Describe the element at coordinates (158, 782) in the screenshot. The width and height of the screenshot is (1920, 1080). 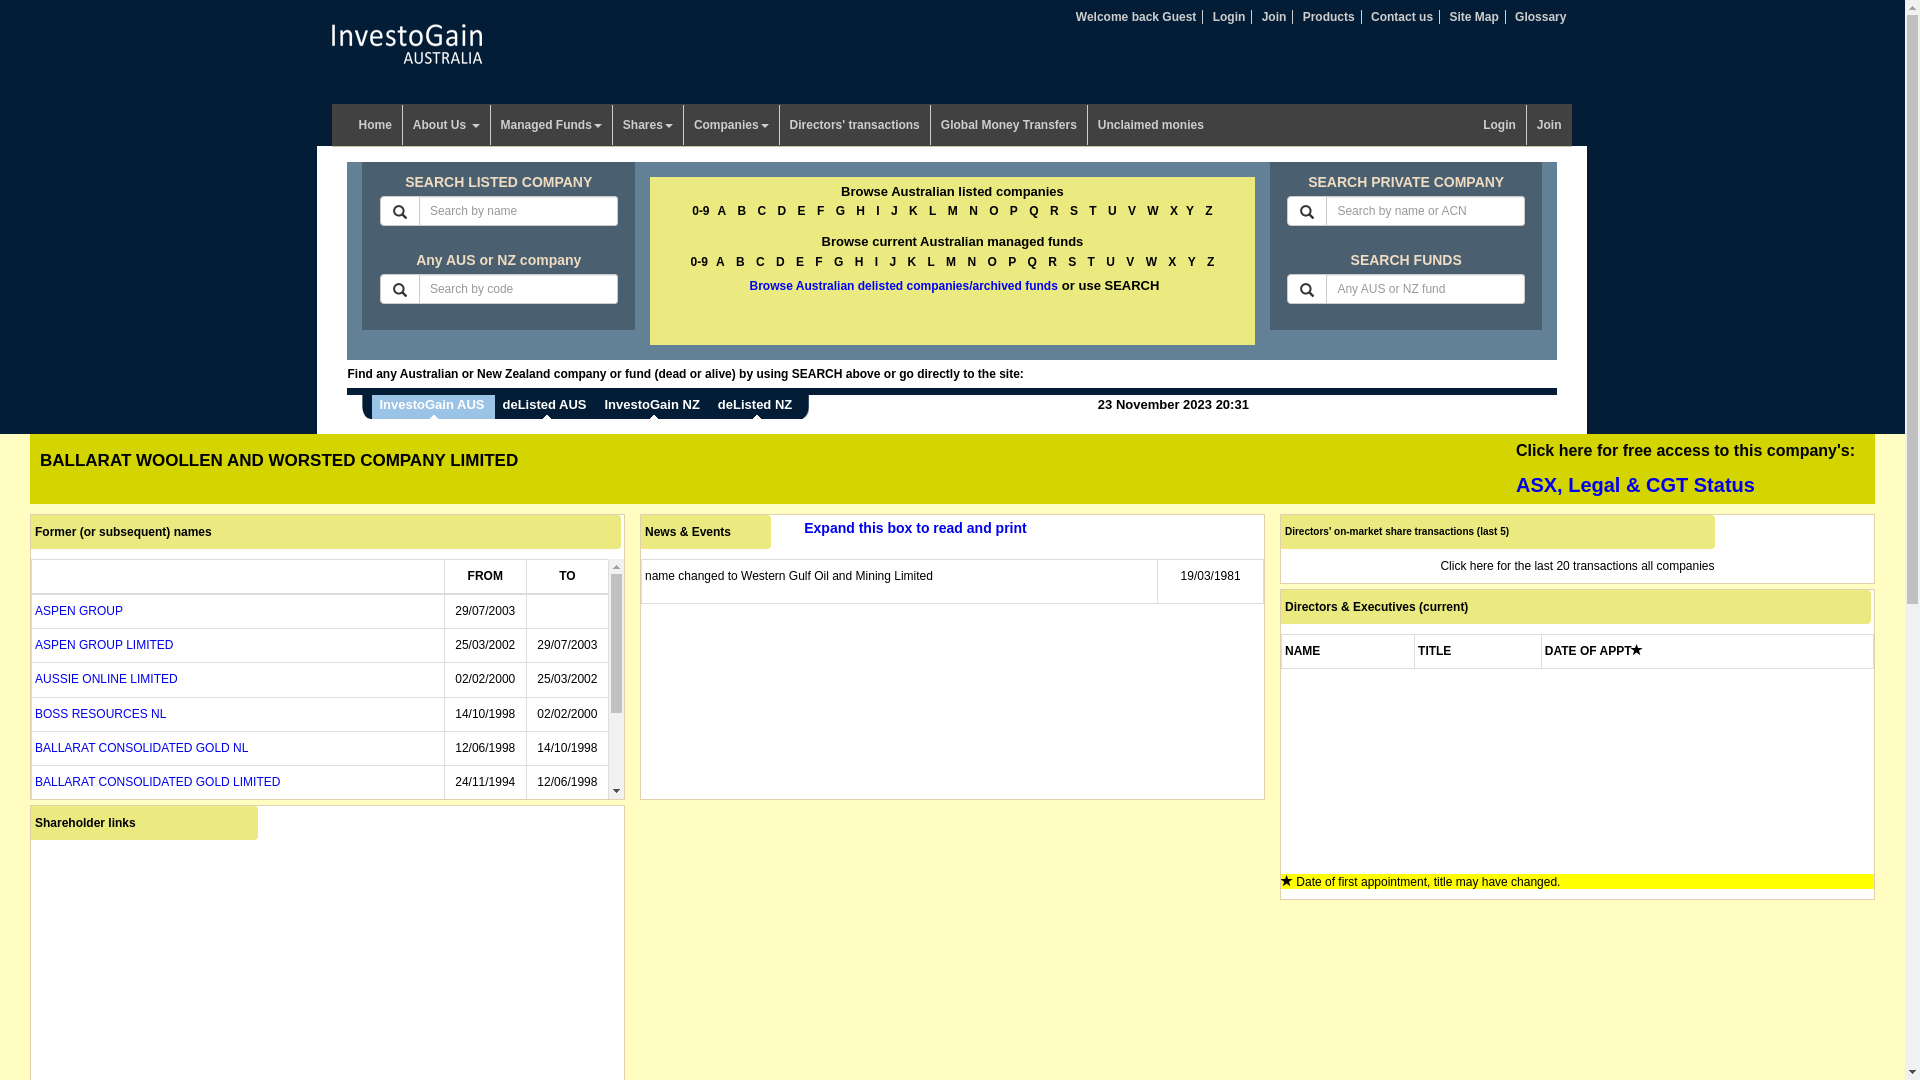
I see `BALLARAT CONSOLIDATED GOLD LIMITED` at that location.